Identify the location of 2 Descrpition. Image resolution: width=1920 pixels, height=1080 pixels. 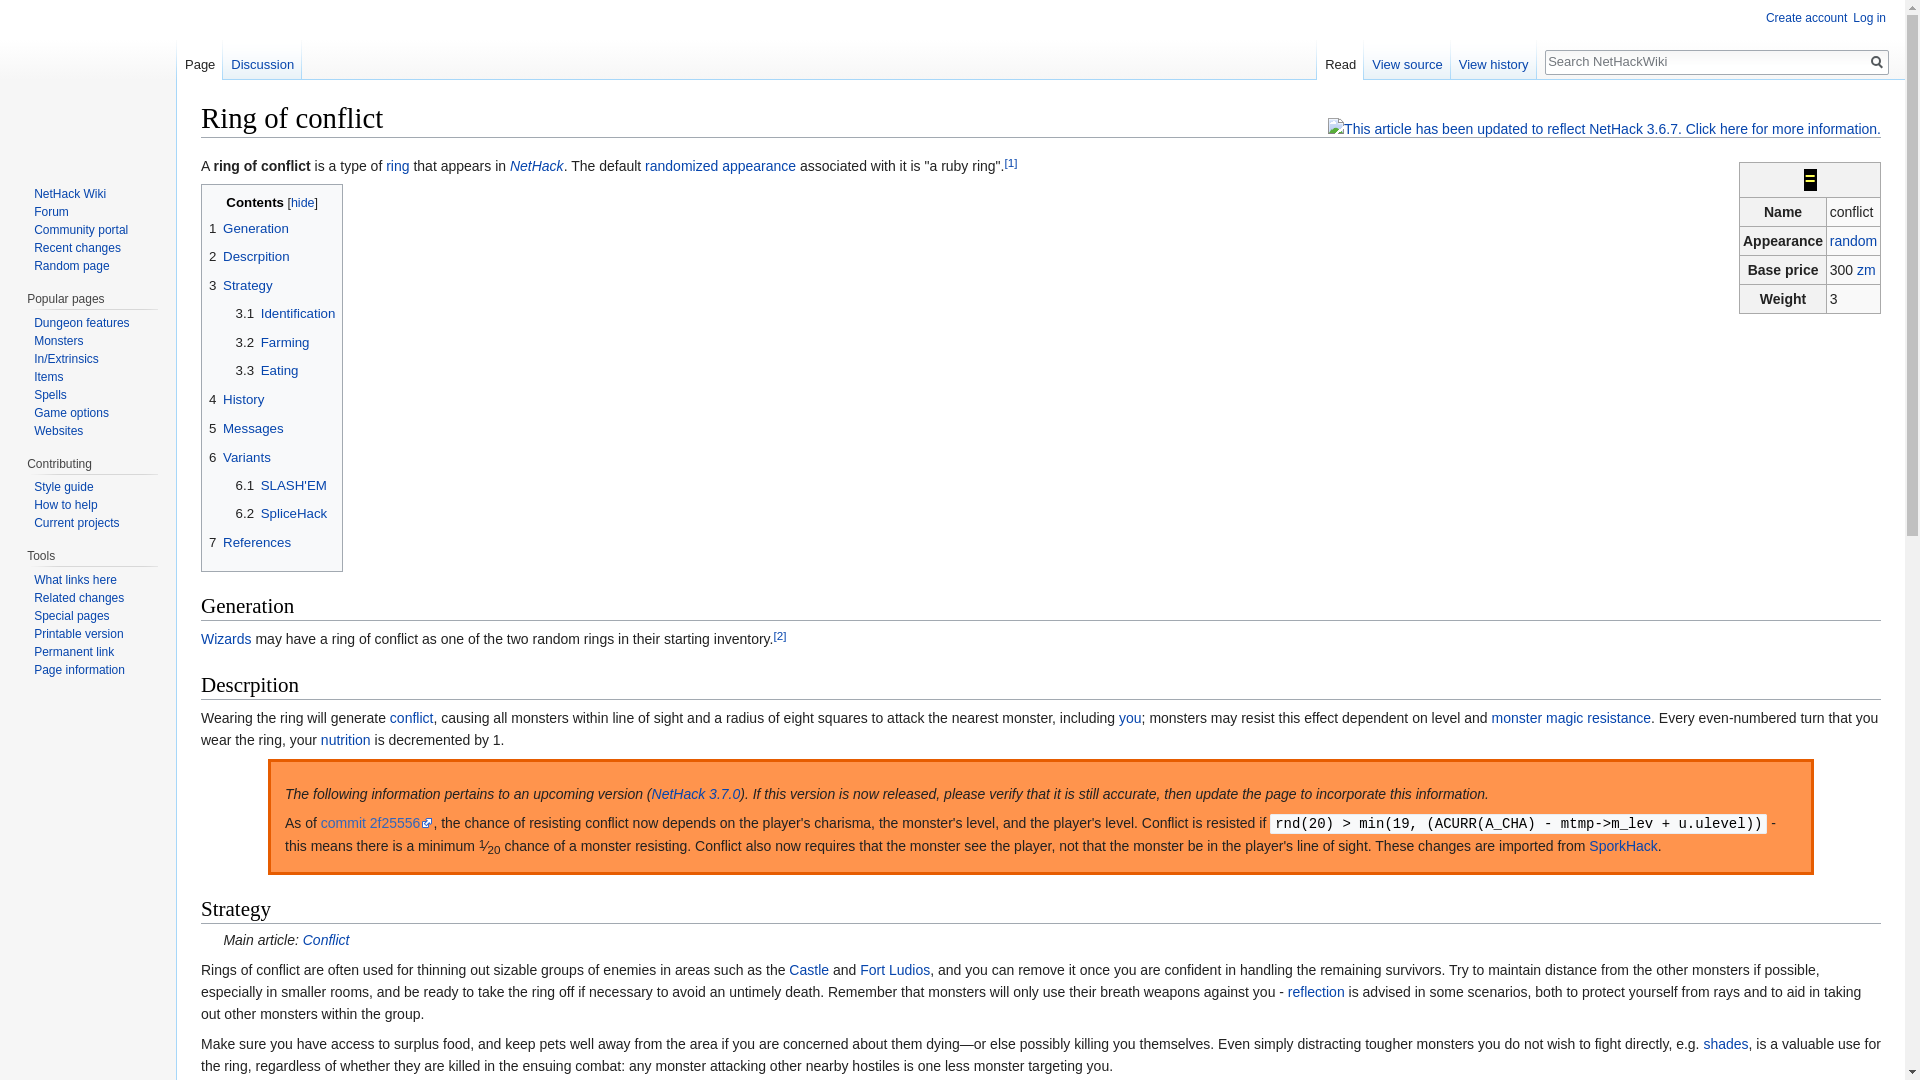
(272, 256).